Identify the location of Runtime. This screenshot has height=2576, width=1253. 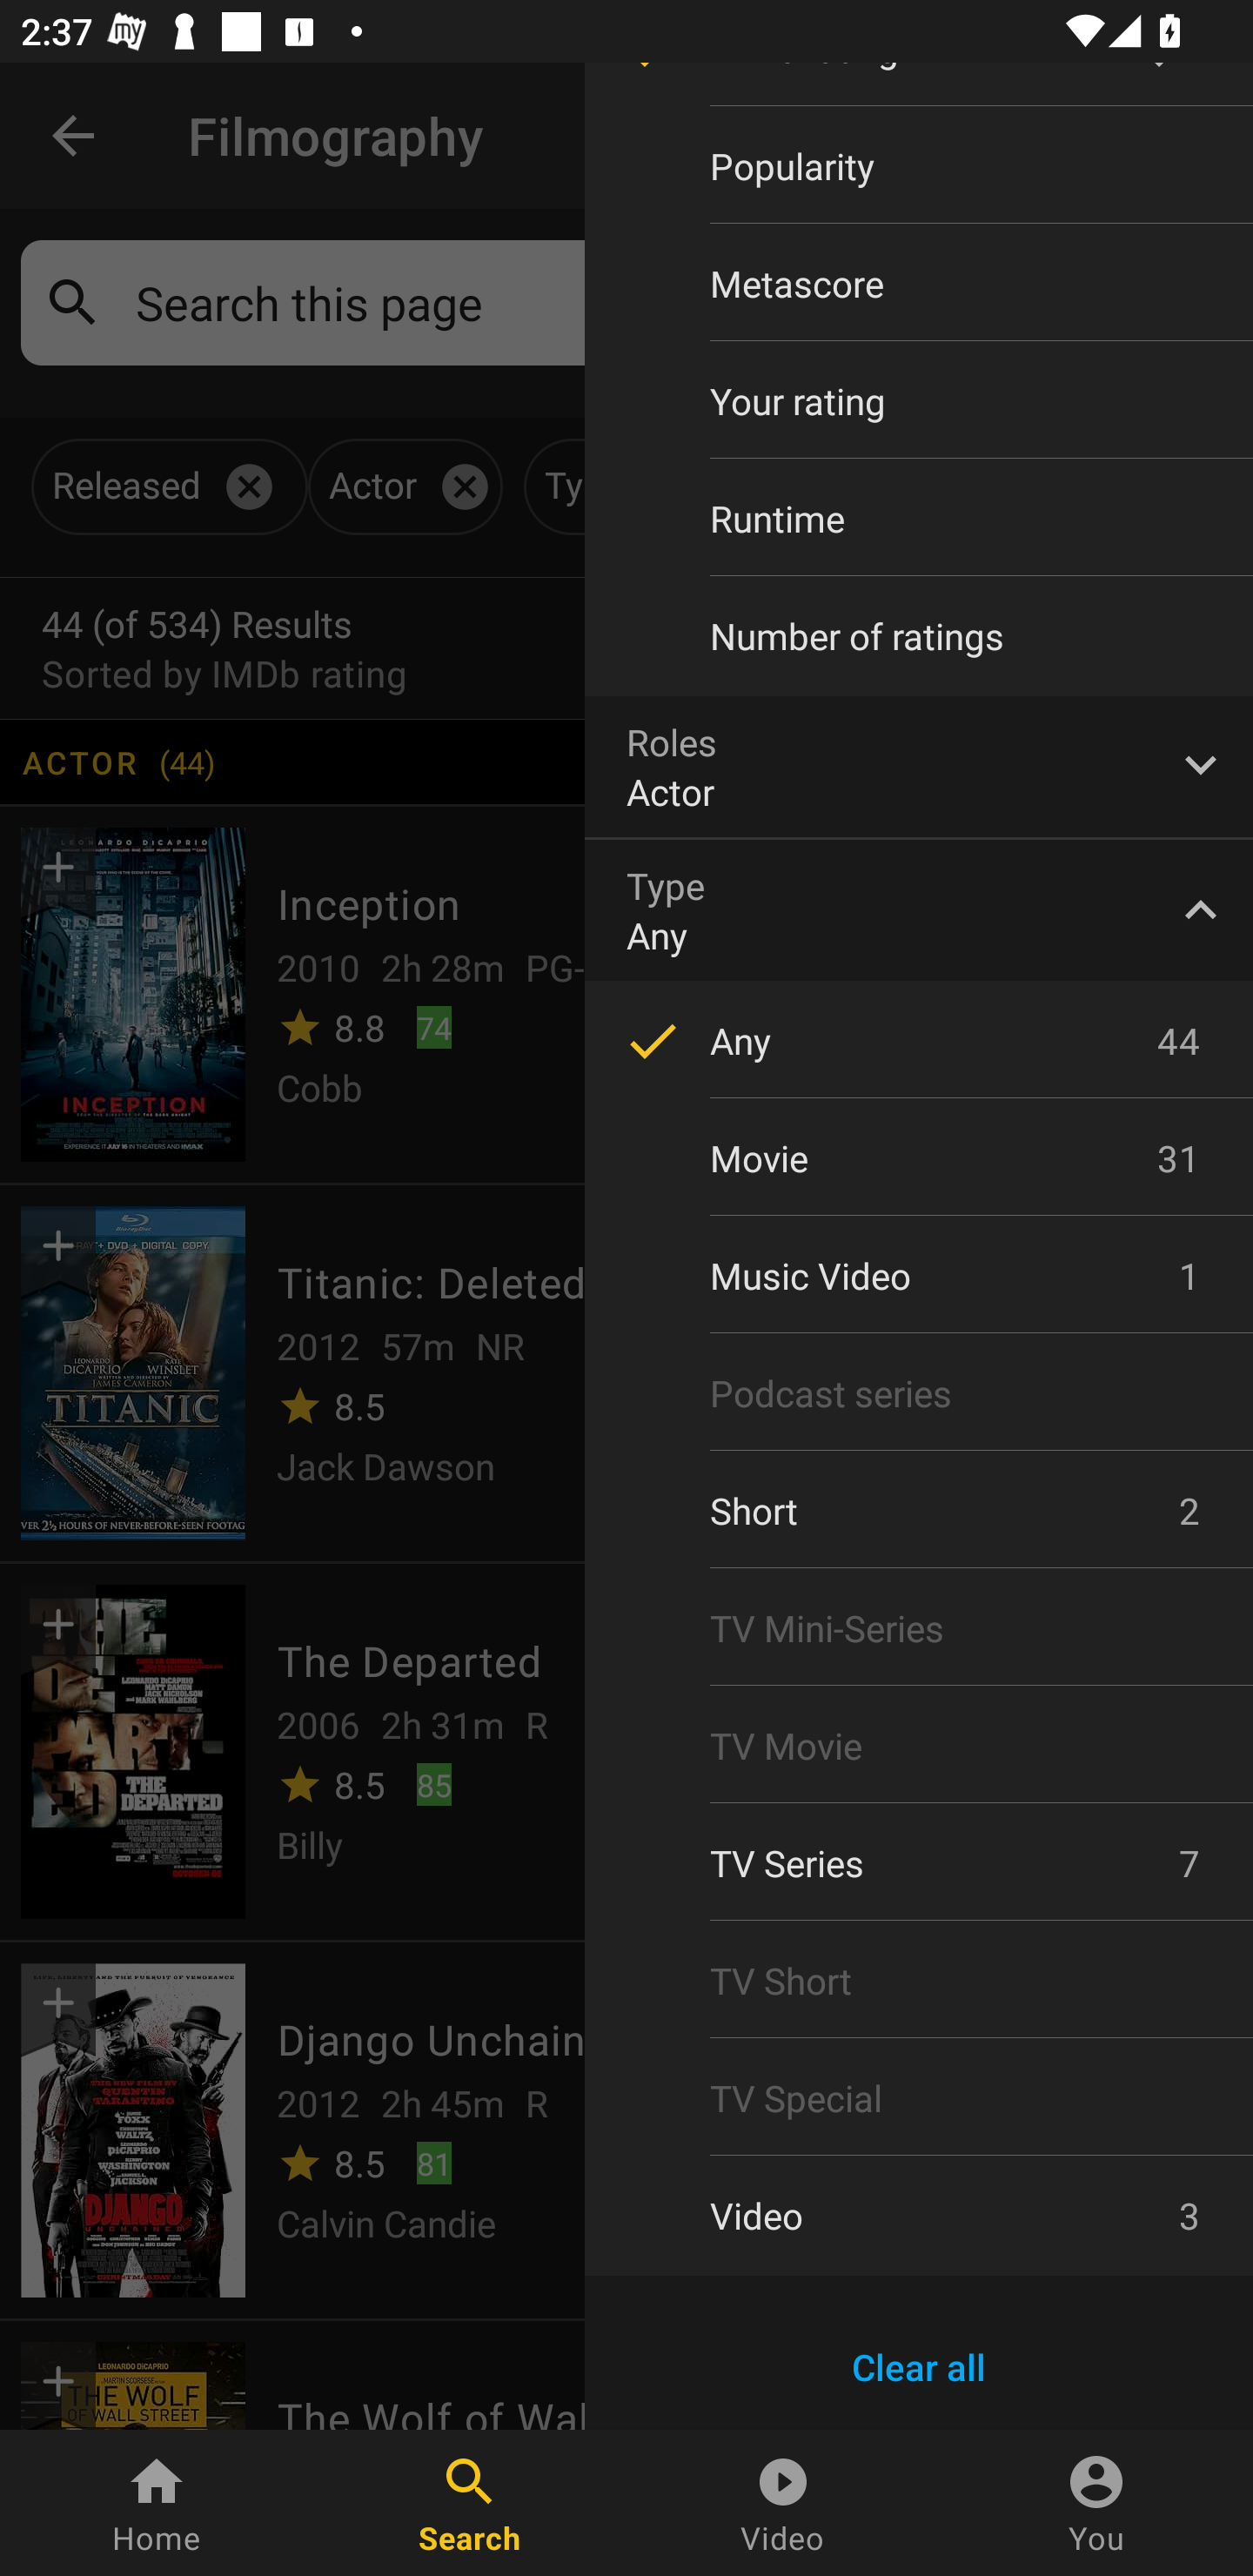
(919, 519).